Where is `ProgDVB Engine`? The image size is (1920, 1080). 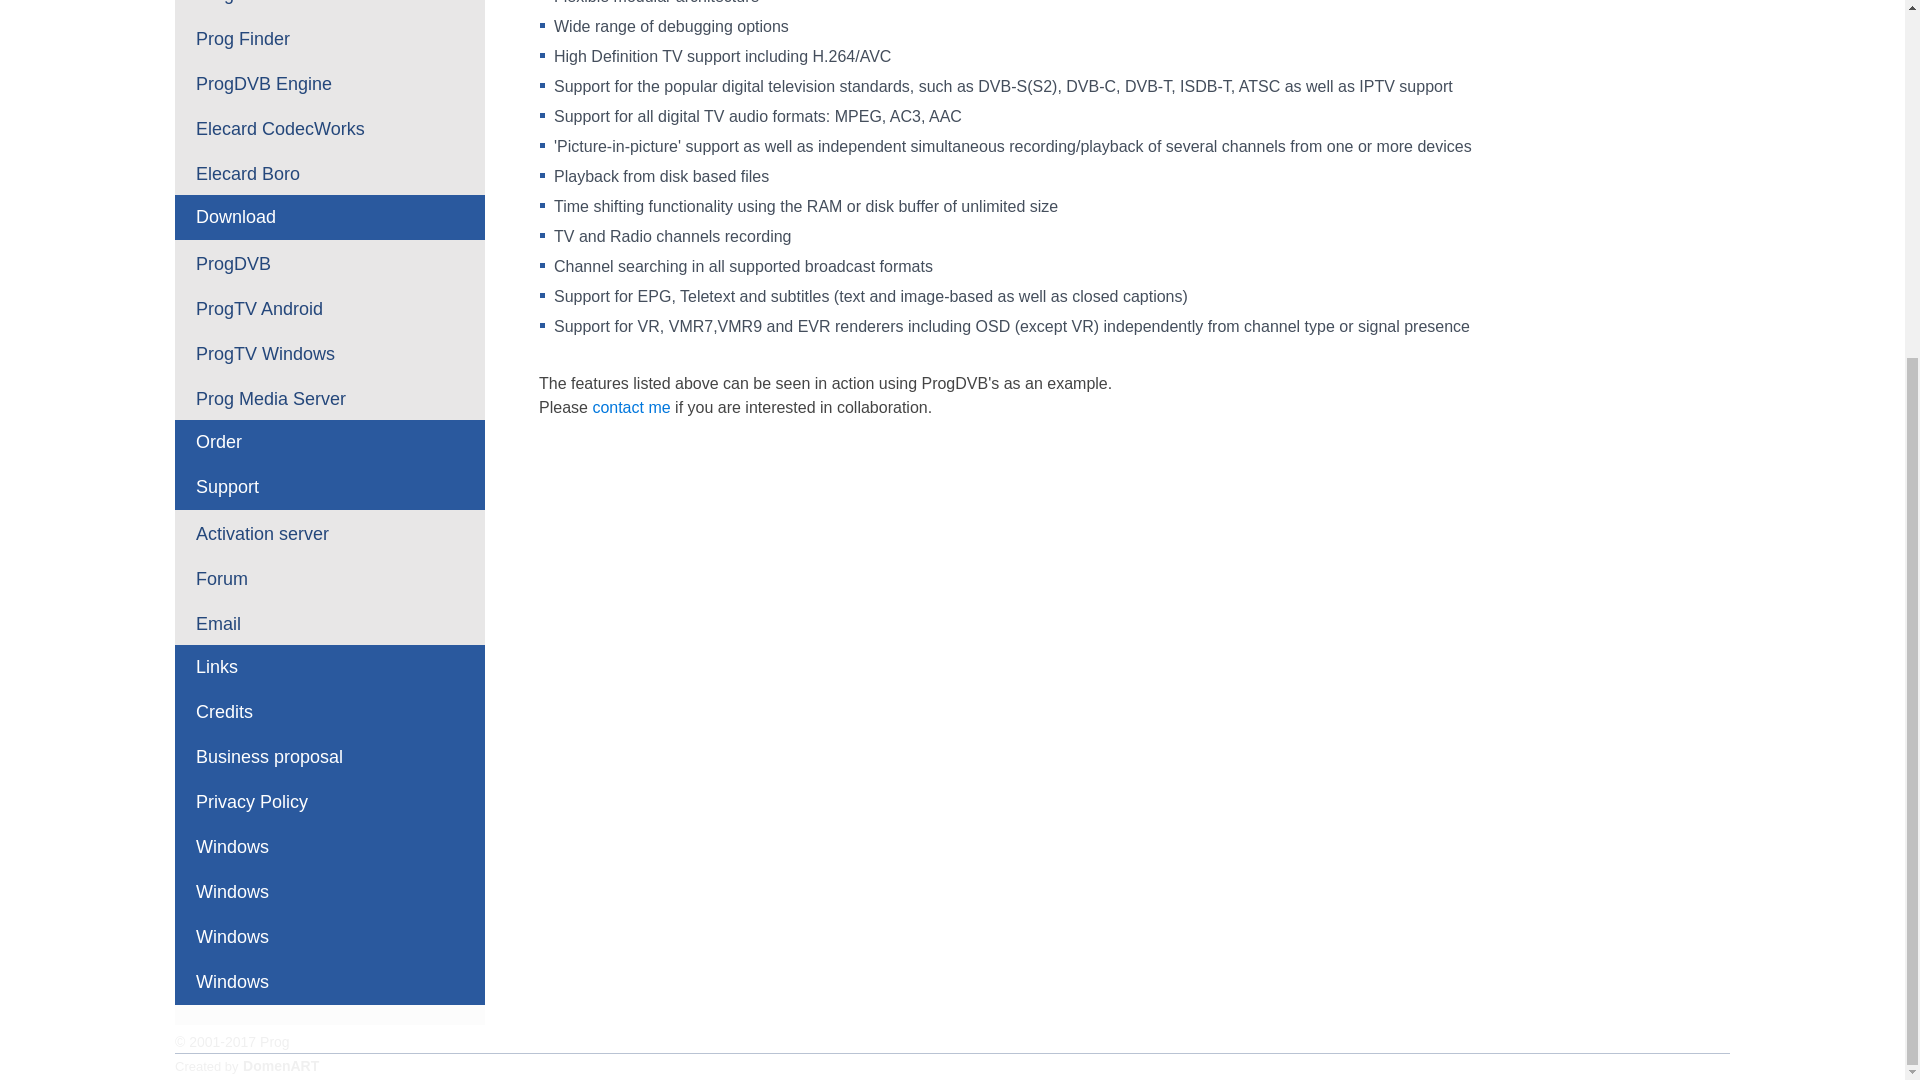
ProgDVB Engine is located at coordinates (330, 82).